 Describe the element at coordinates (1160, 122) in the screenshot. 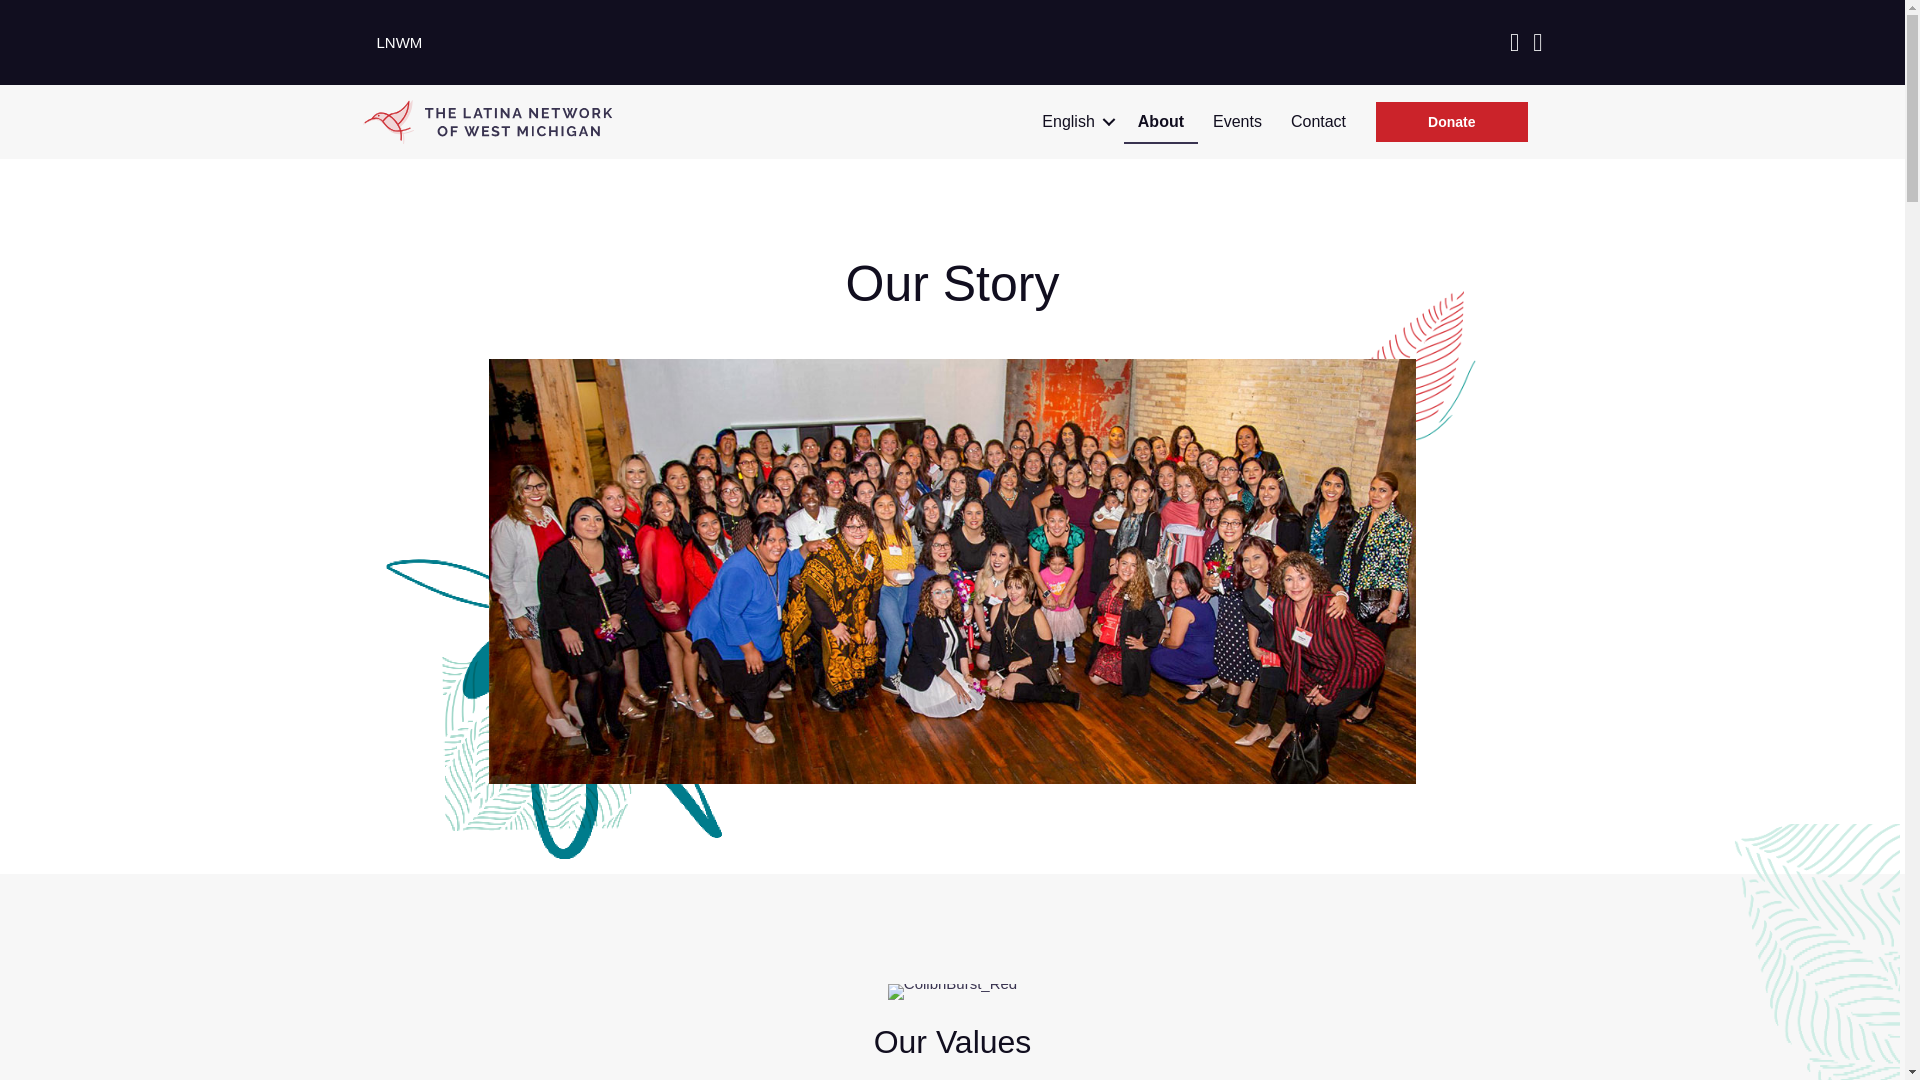

I see `About` at that location.